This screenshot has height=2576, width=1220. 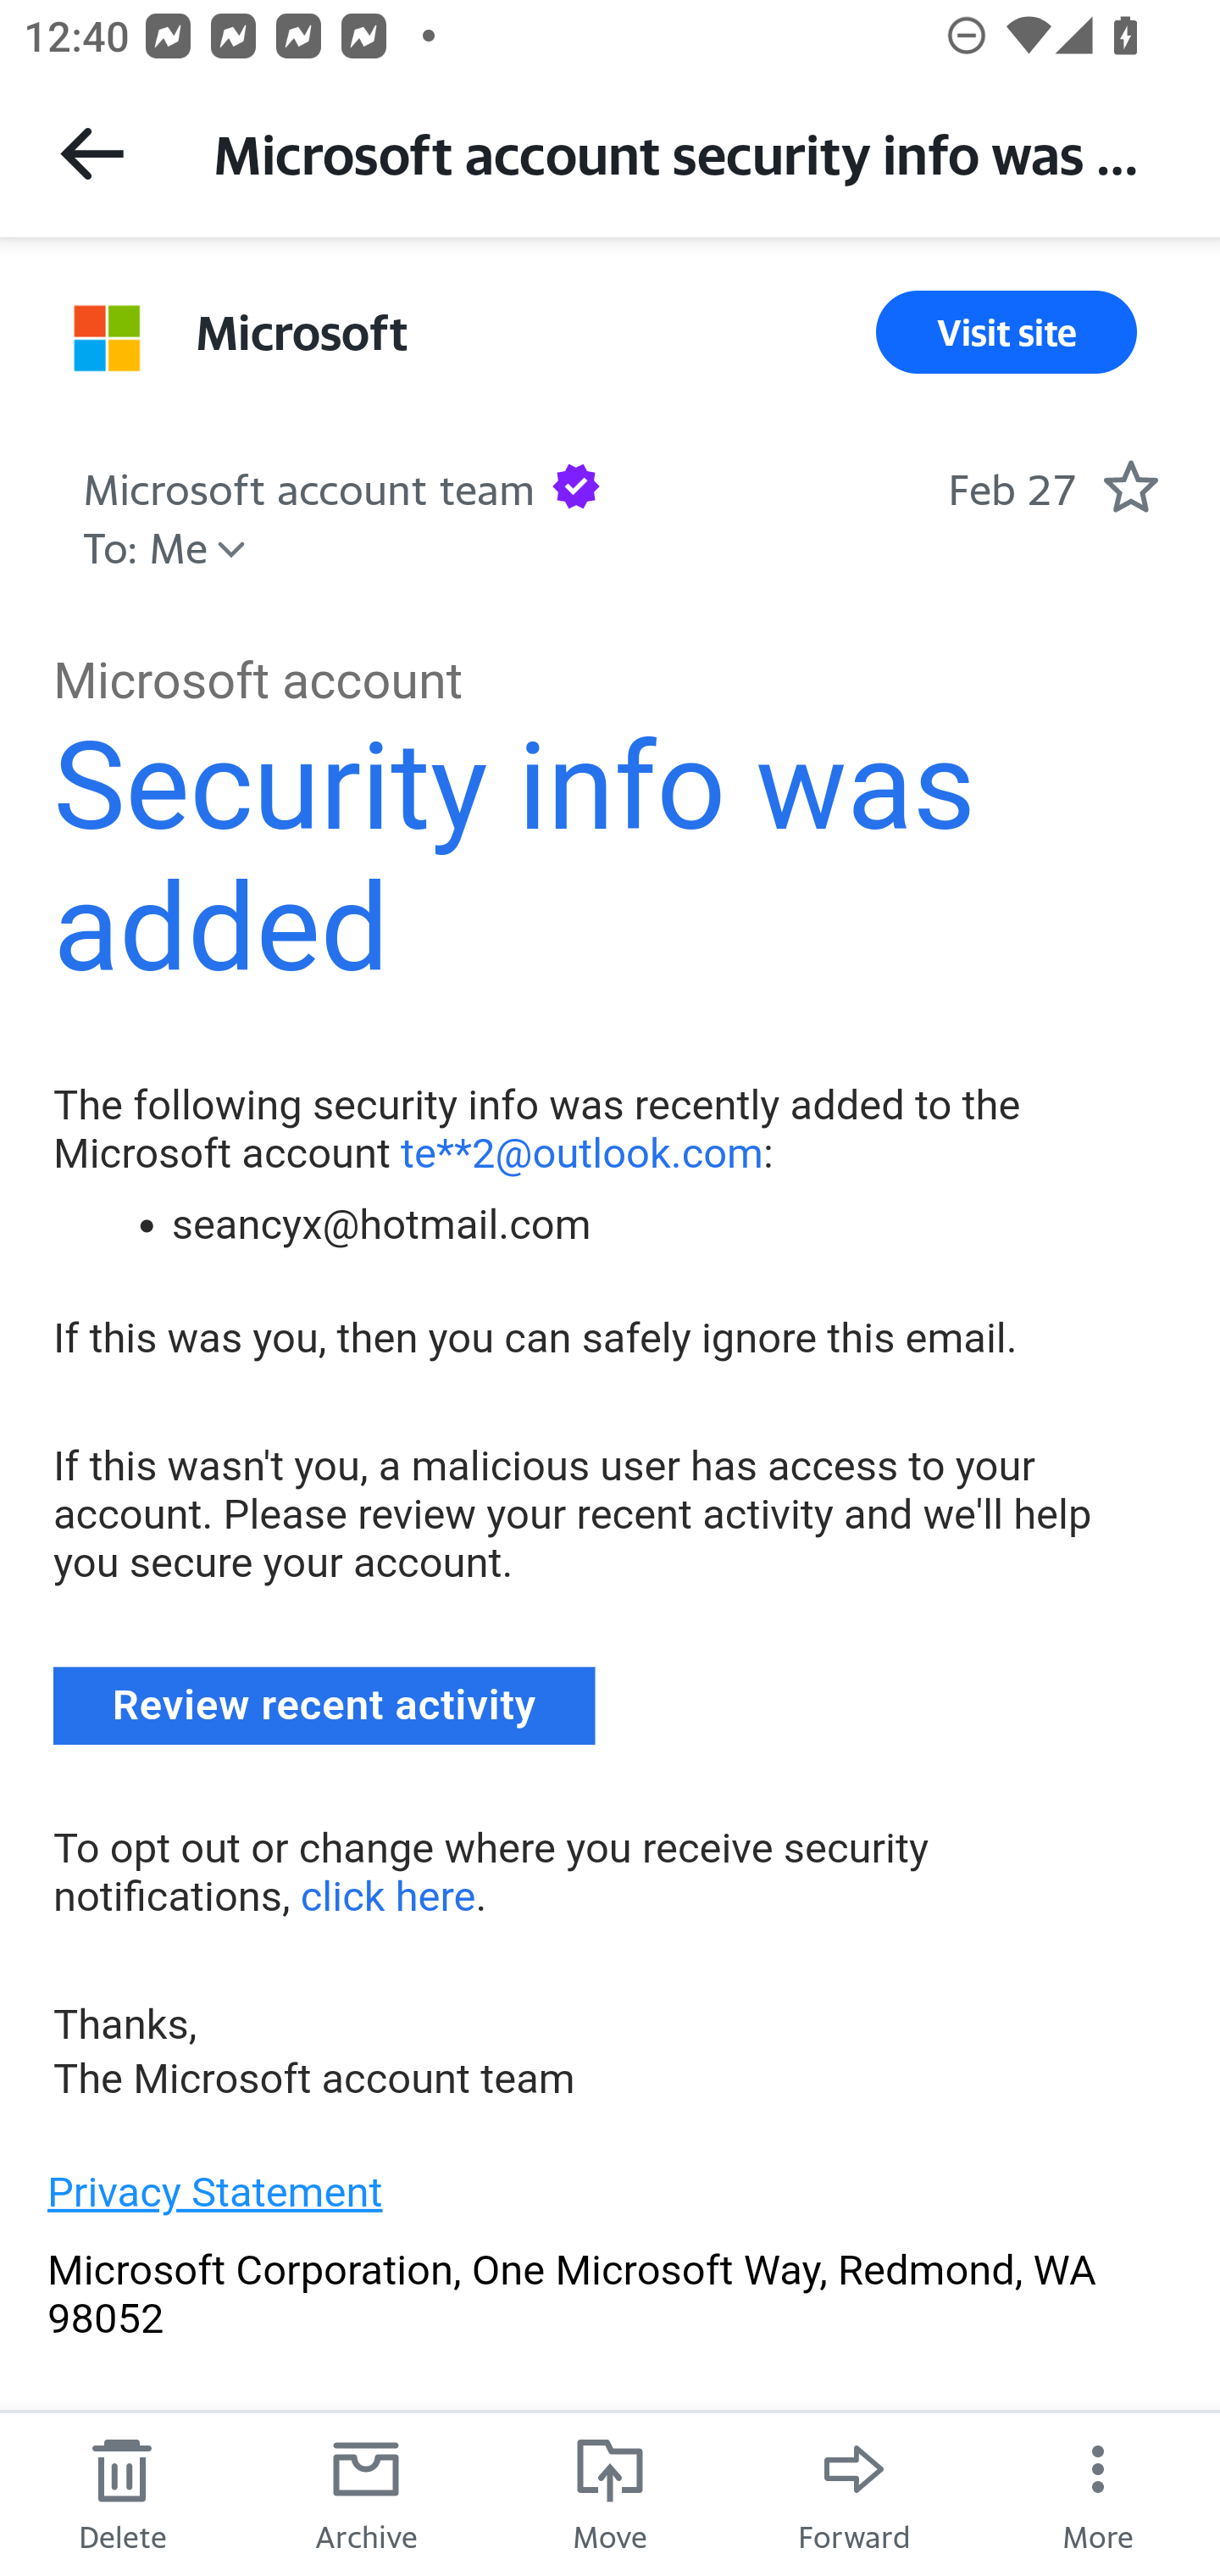 I want to click on More, so click(x=1098, y=2493).